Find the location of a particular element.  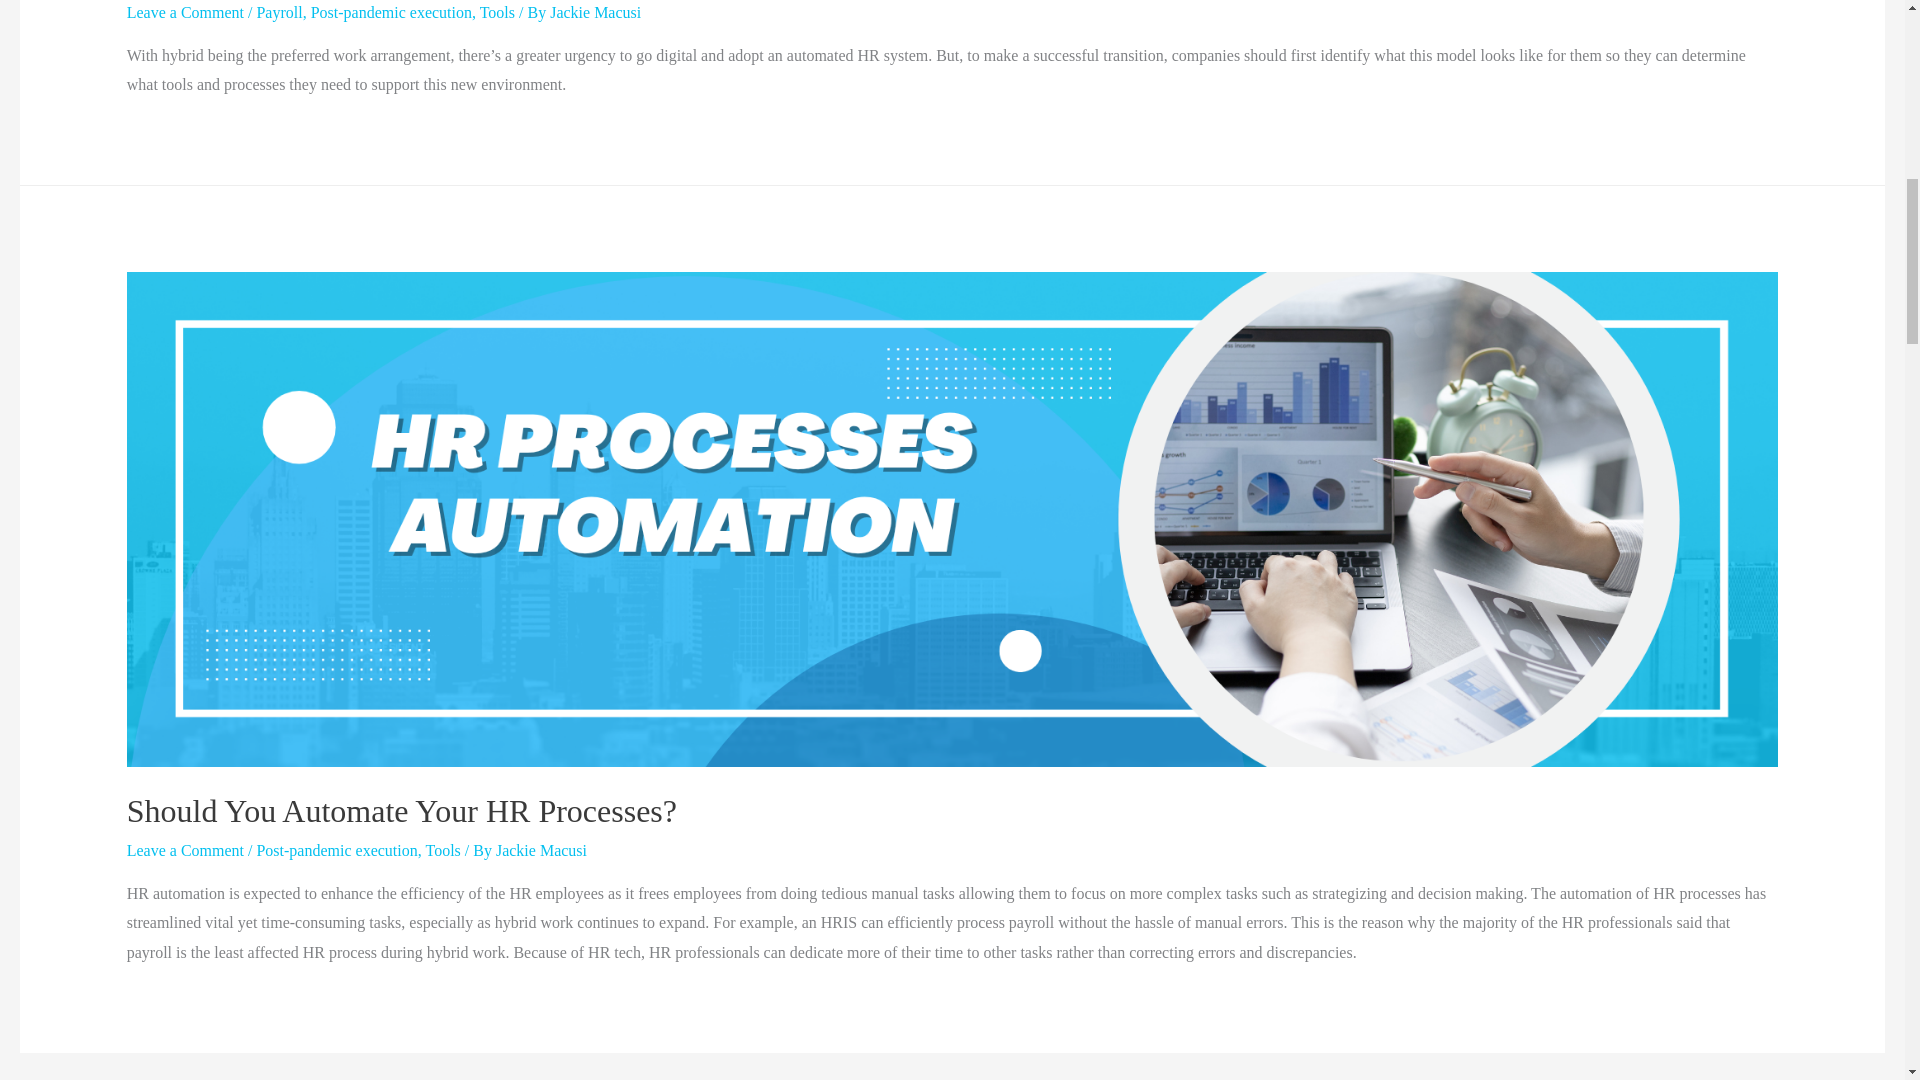

Jackie Macusi is located at coordinates (595, 12).